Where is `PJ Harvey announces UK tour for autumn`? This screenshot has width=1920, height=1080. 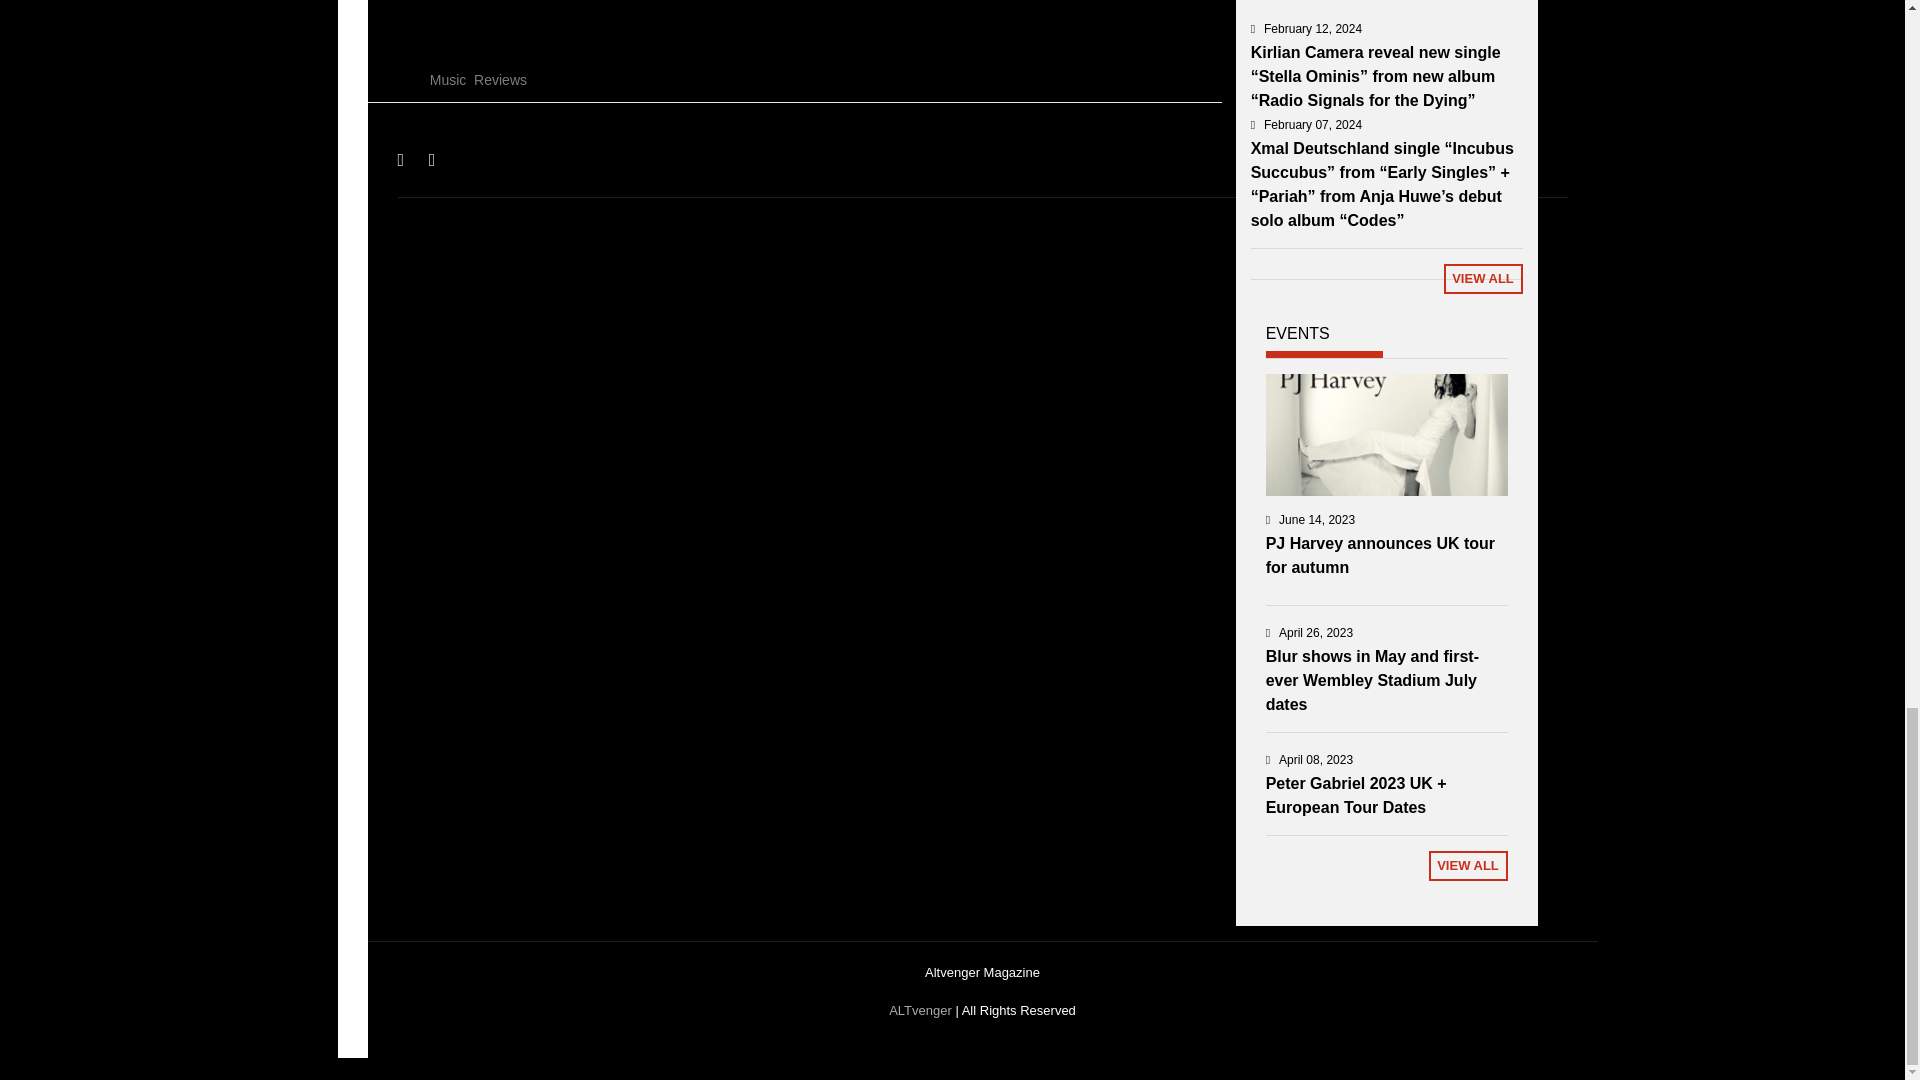
PJ Harvey announces UK tour for autumn is located at coordinates (1380, 554).